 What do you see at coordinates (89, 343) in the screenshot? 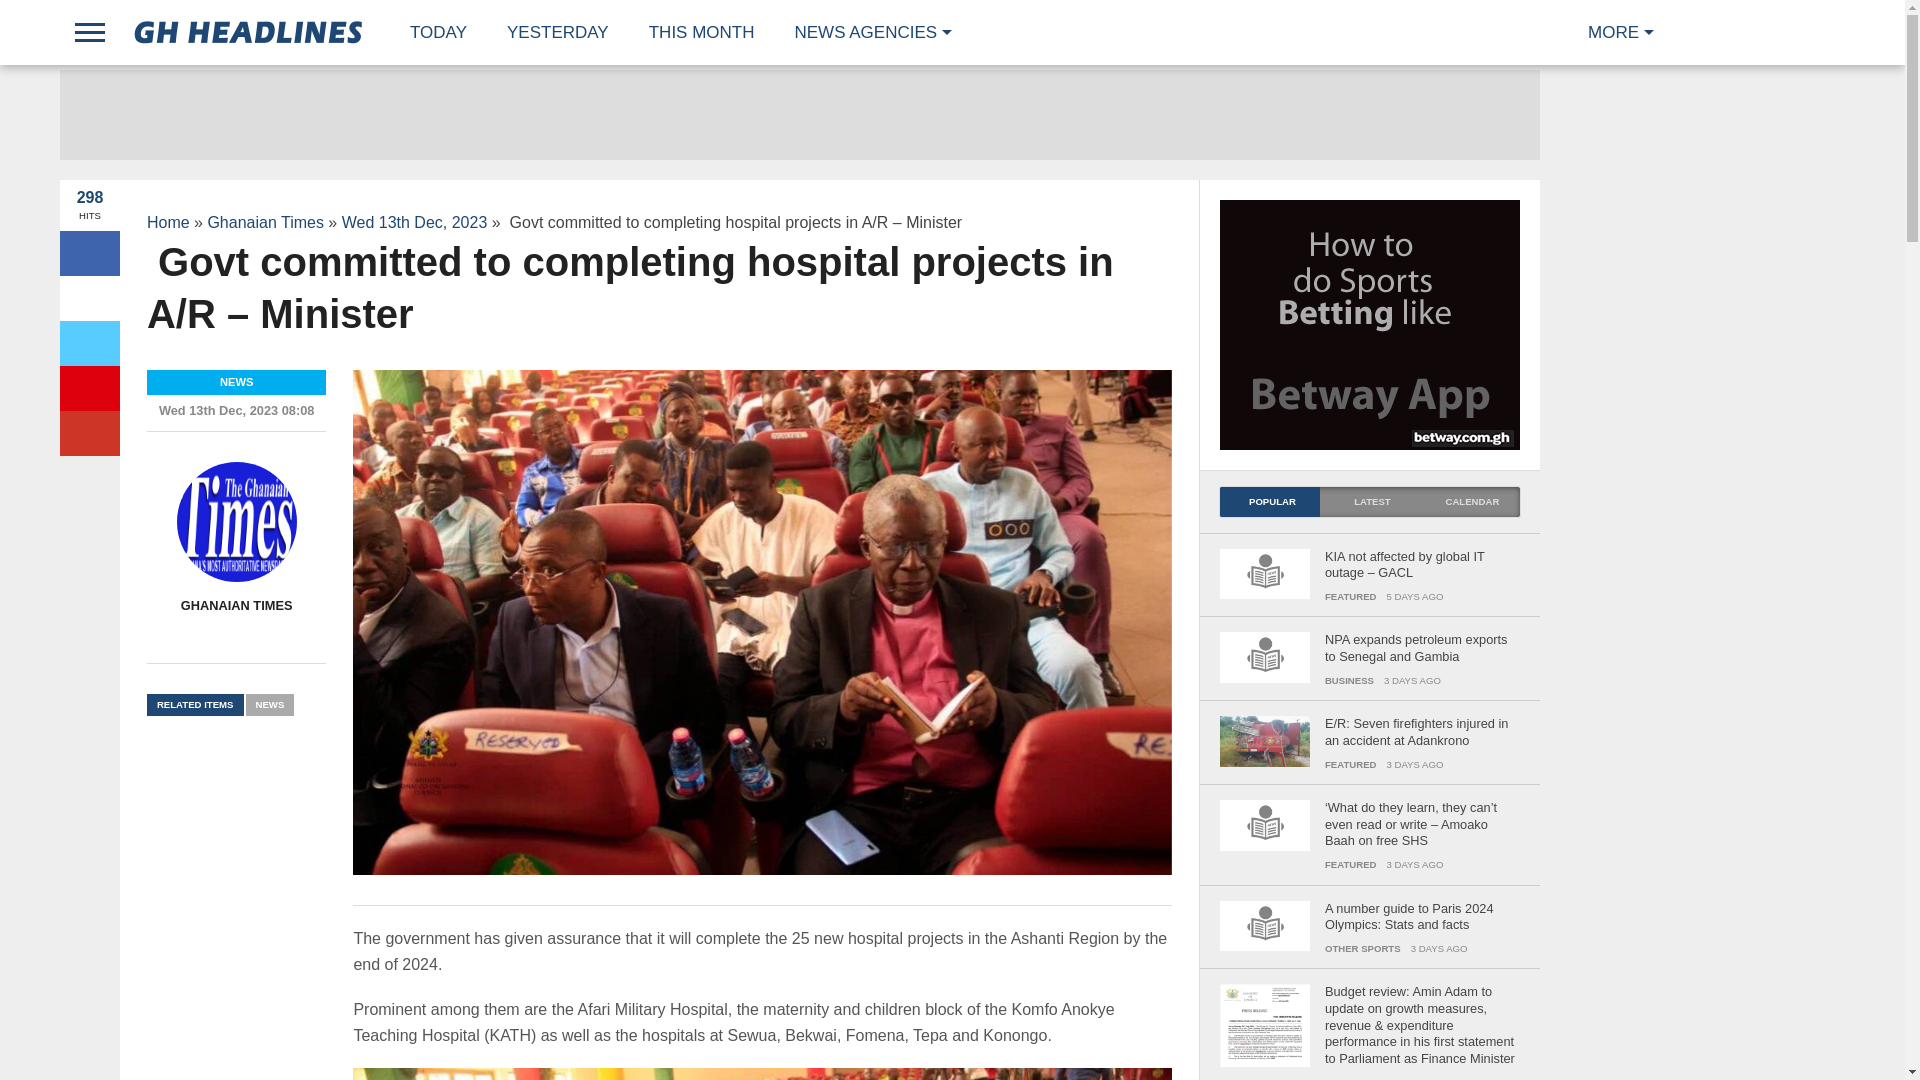
I see `Tweet This Post` at bounding box center [89, 343].